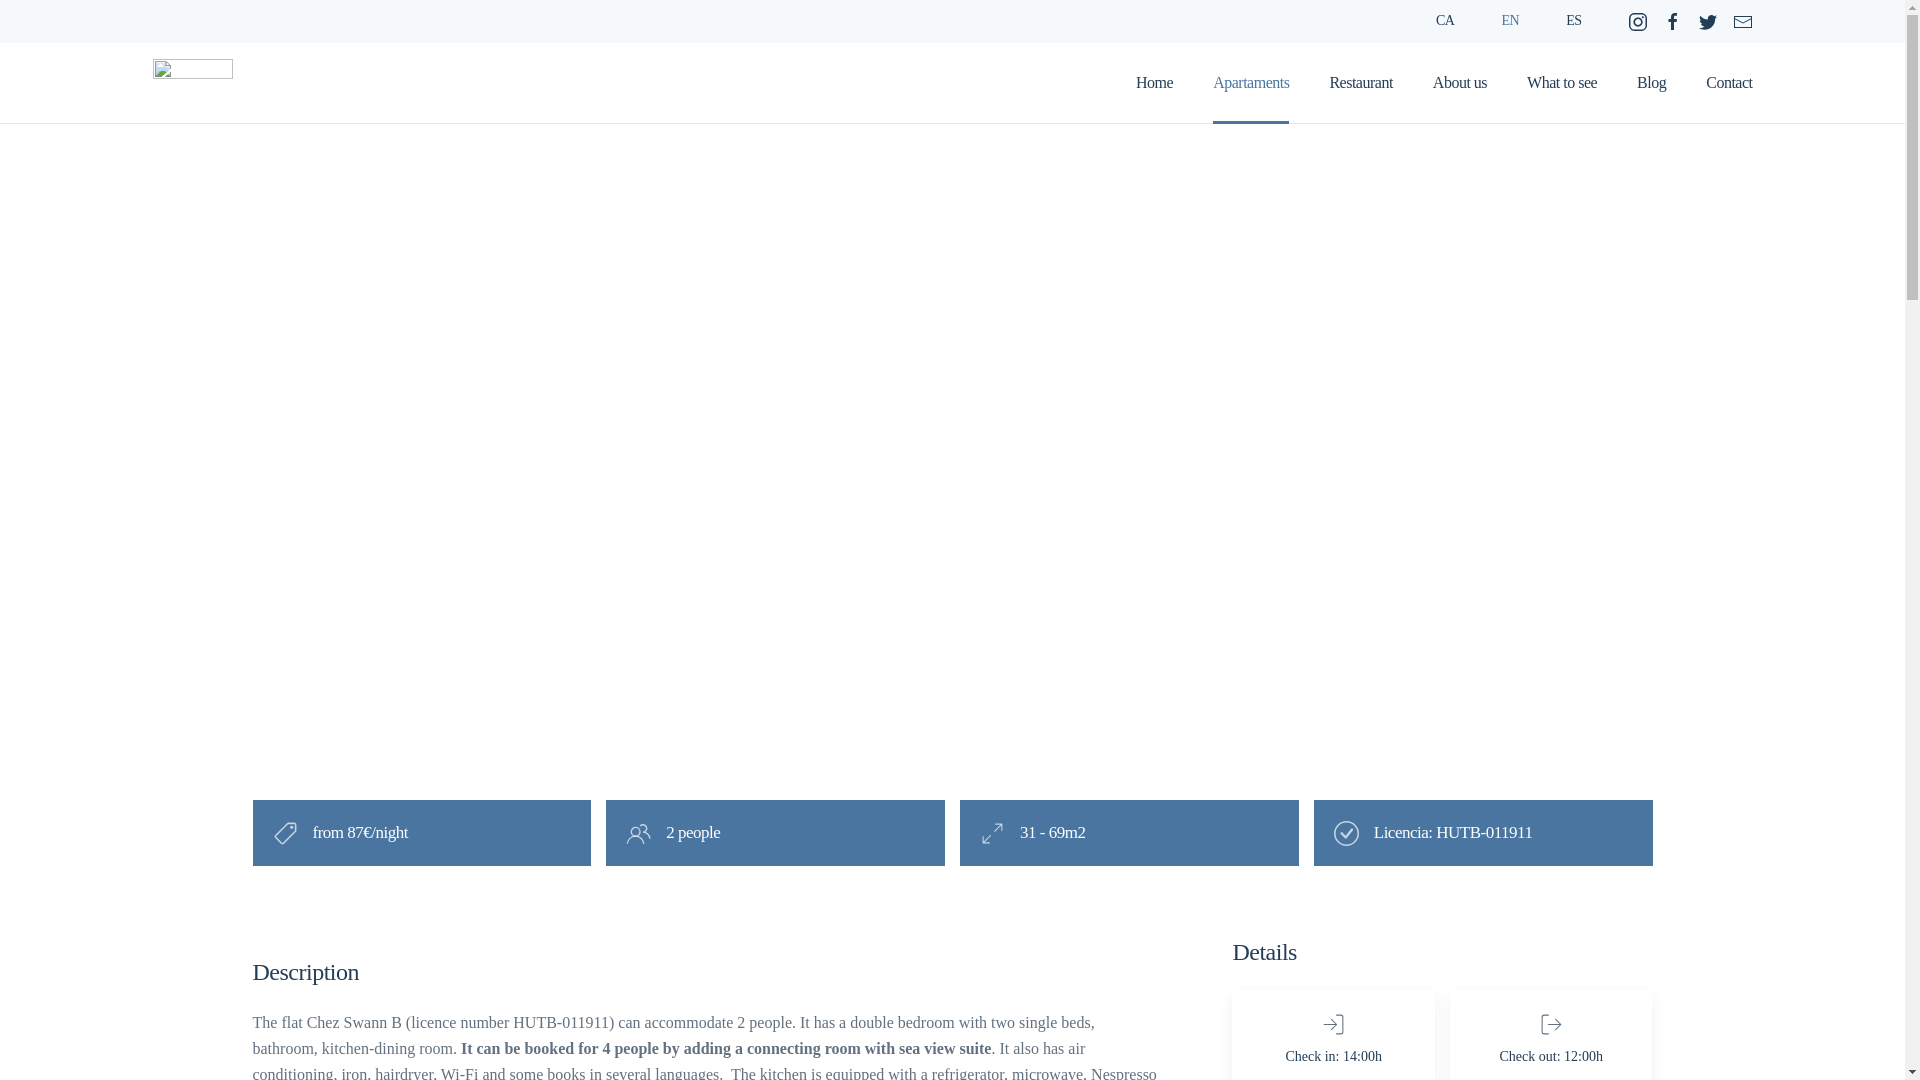 Image resolution: width=1920 pixels, height=1080 pixels. Describe the element at coordinates (410, 342) in the screenshot. I see `APARTAMENT` at that location.